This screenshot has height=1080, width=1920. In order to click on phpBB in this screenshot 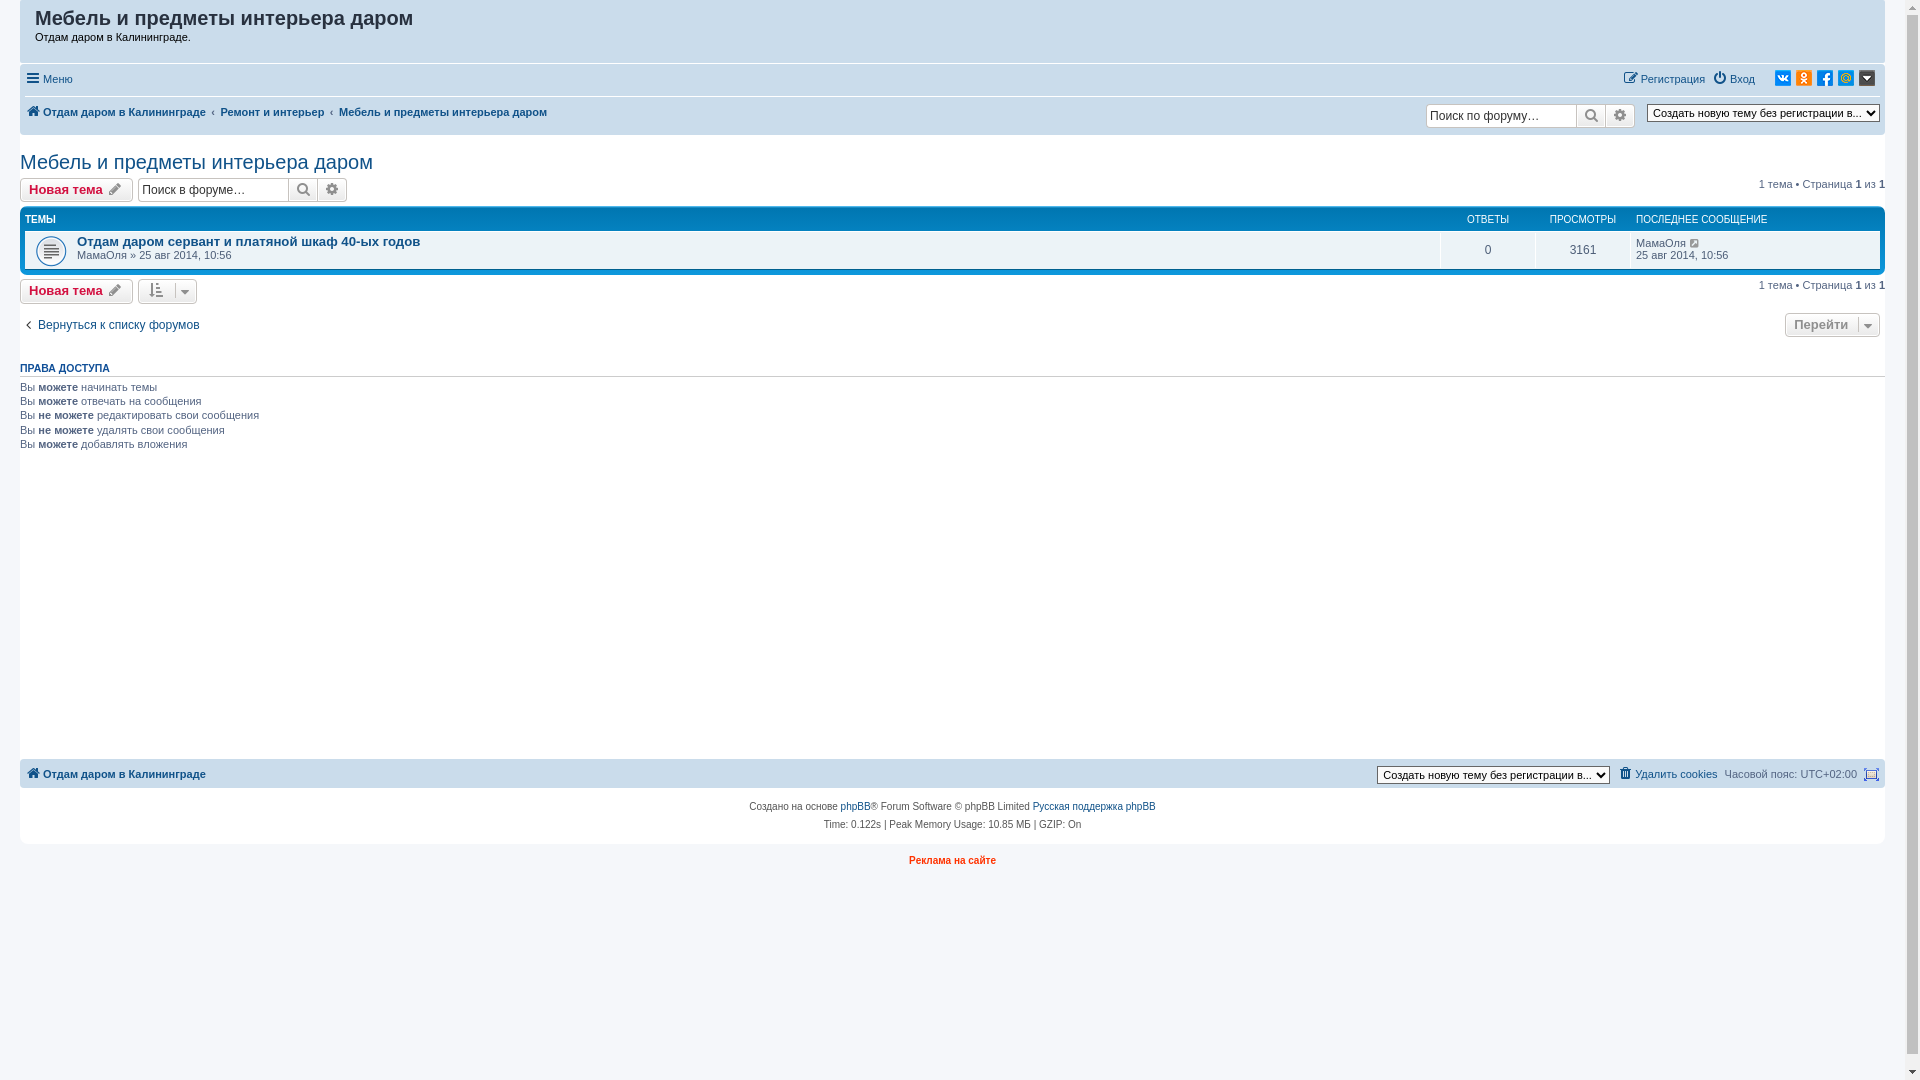, I will do `click(856, 807)`.